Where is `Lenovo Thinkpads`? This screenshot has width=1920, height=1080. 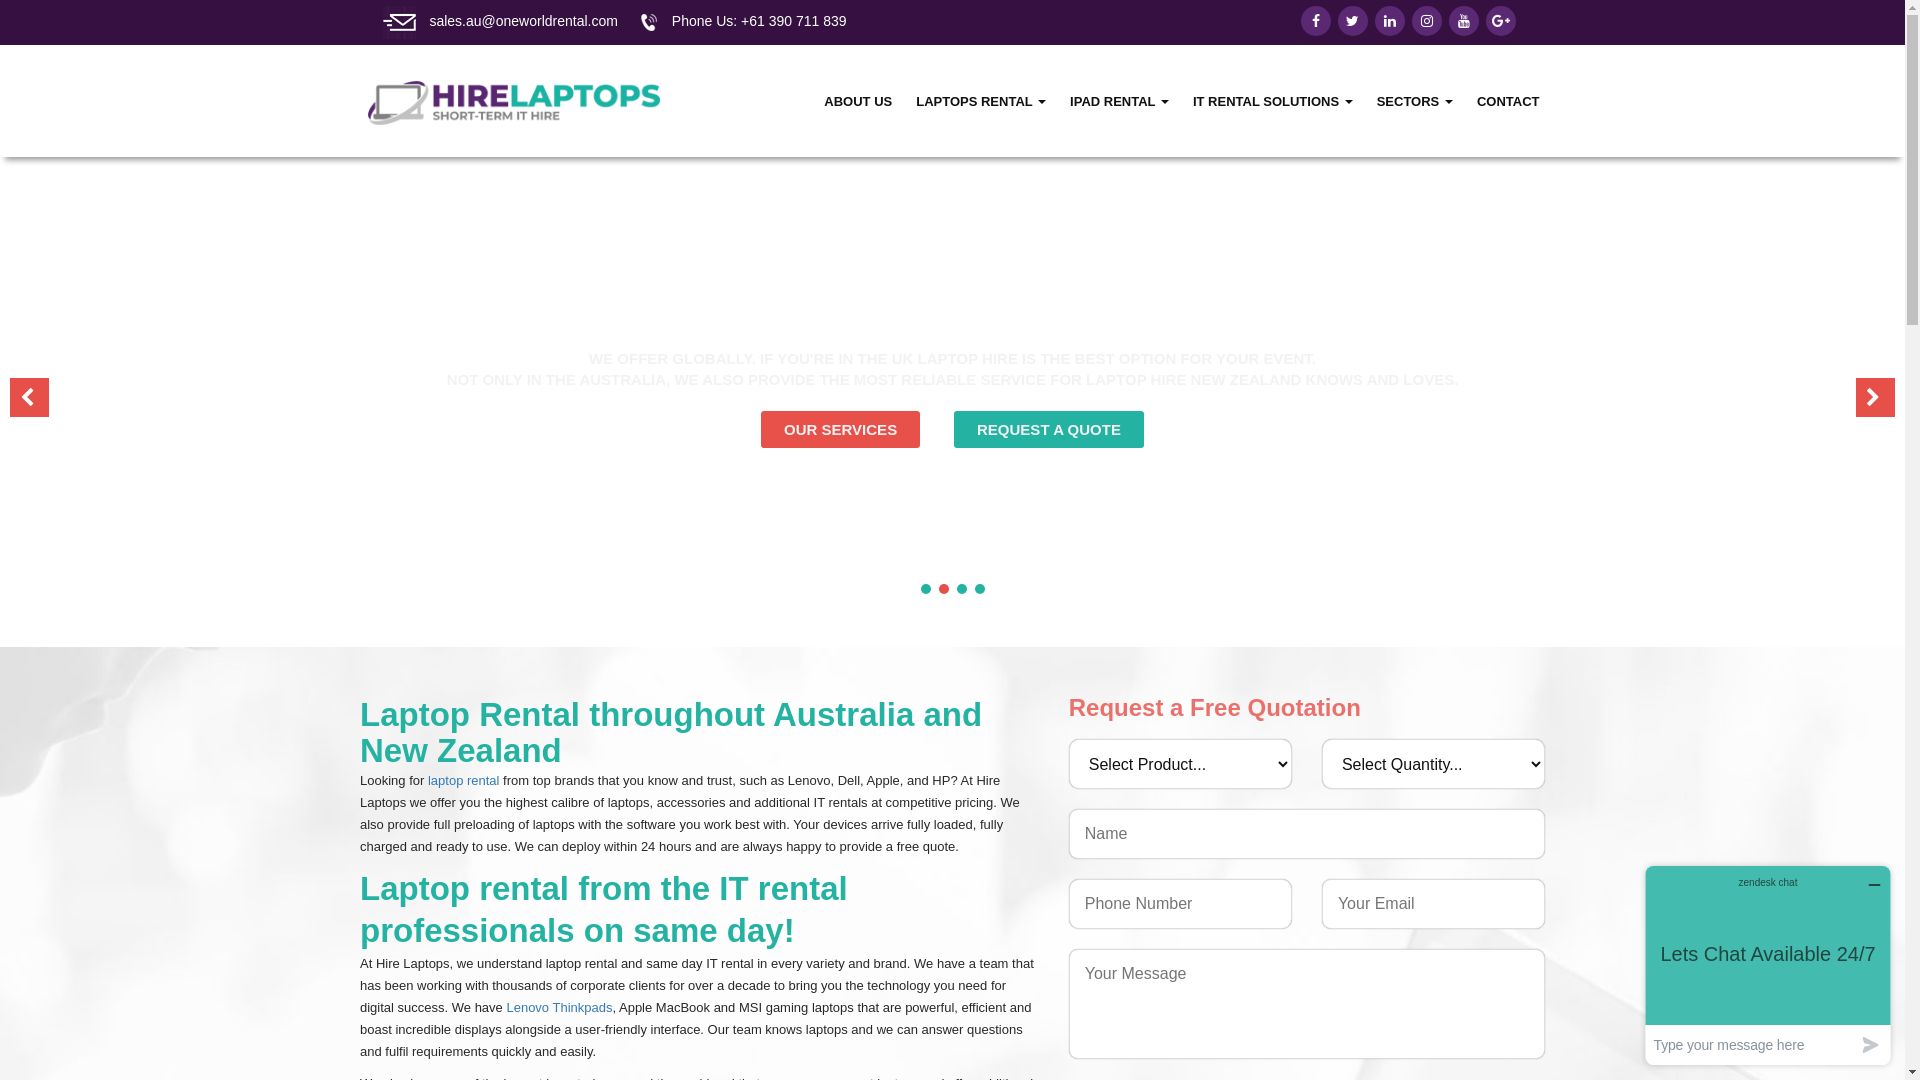 Lenovo Thinkpads is located at coordinates (559, 1008).